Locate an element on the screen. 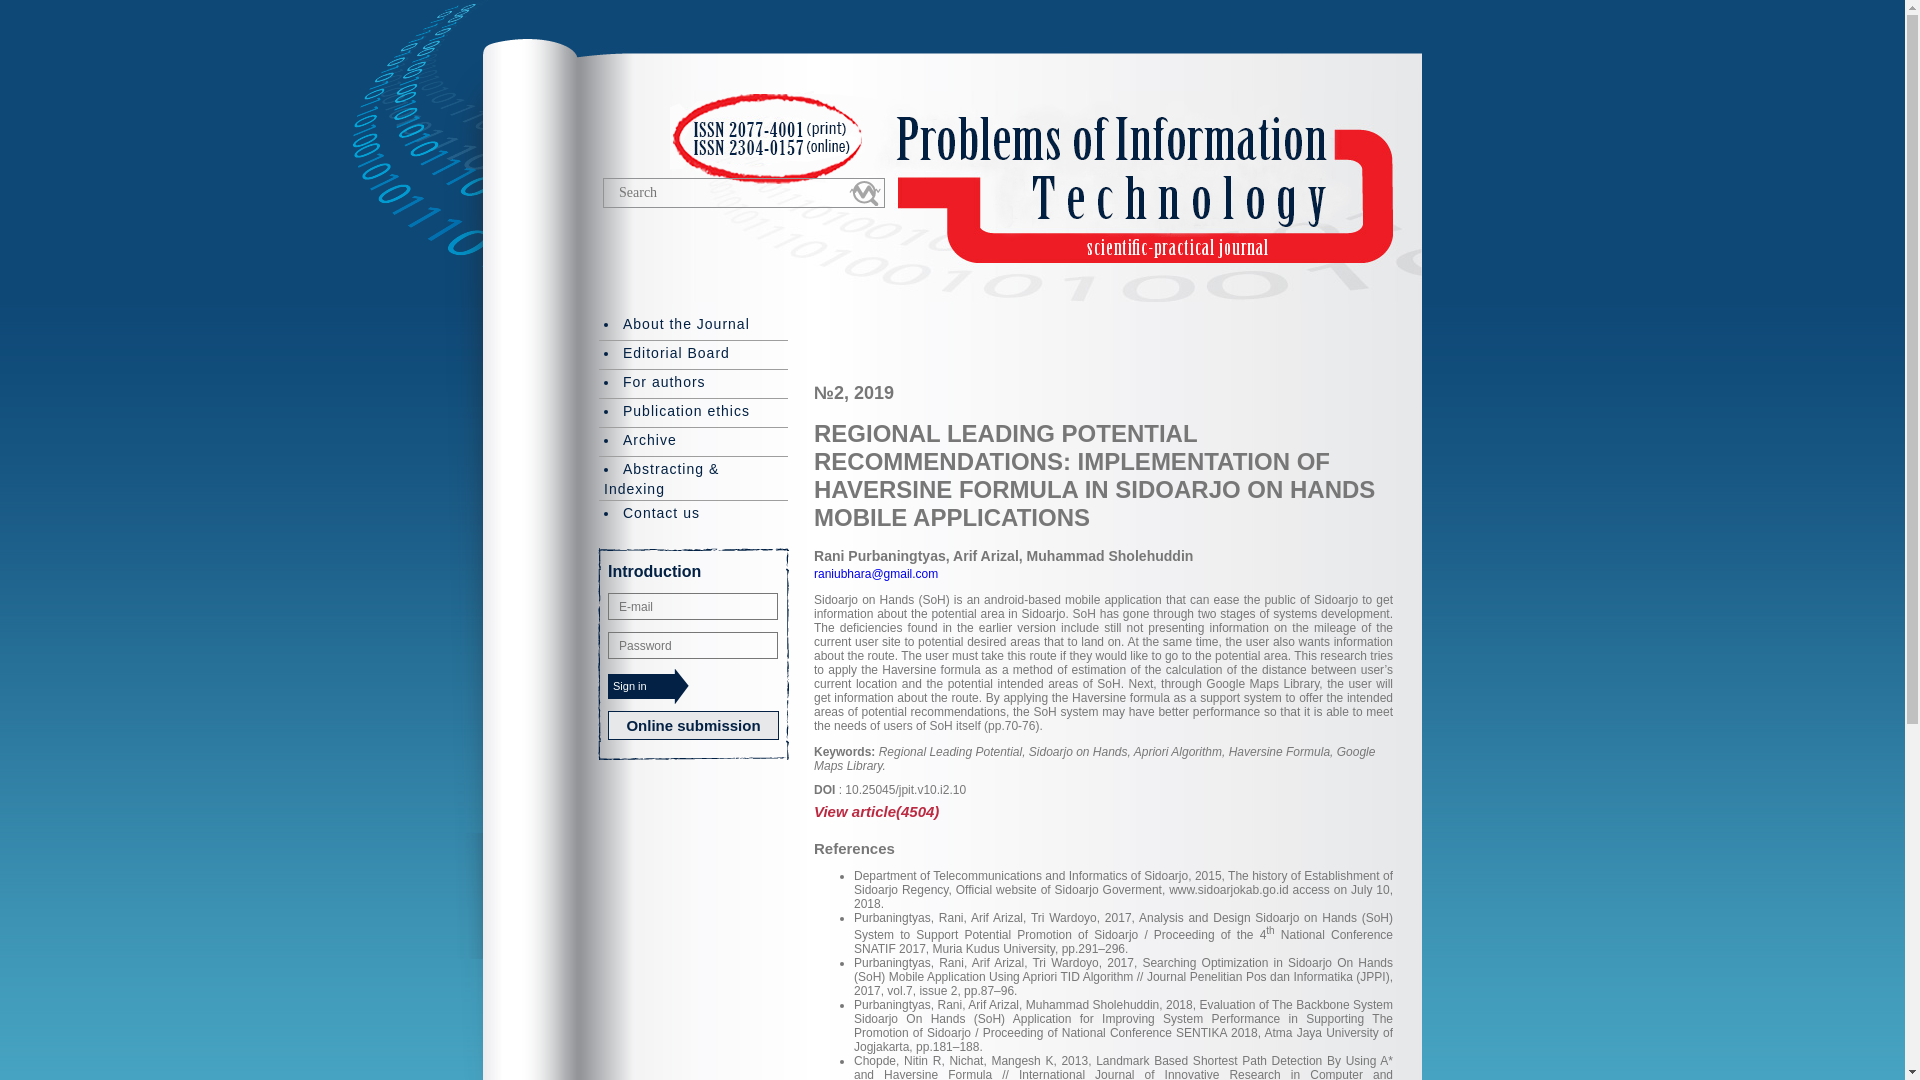 The width and height of the screenshot is (1920, 1080). View article(4504) is located at coordinates (1104, 812).